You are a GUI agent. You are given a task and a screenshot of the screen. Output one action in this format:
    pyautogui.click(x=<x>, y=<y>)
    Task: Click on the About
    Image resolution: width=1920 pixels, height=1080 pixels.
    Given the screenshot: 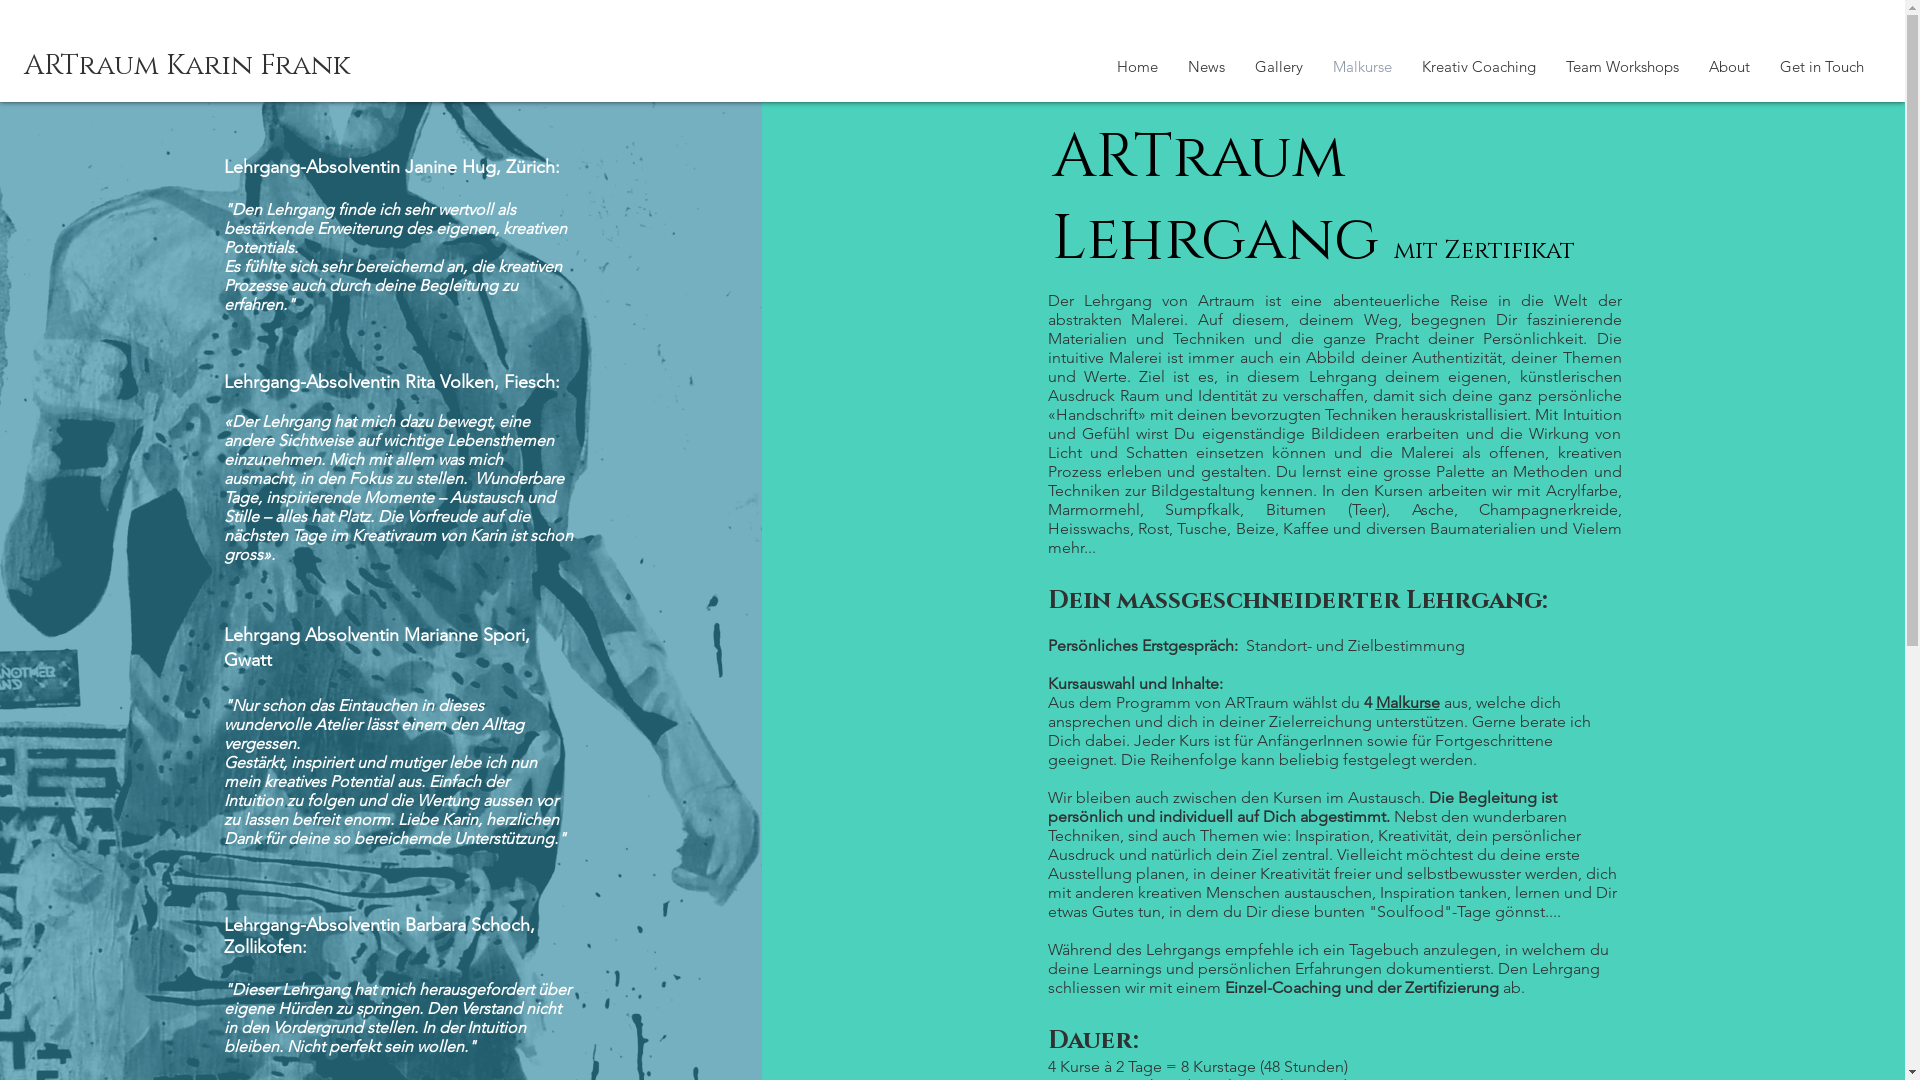 What is the action you would take?
    pyautogui.click(x=1730, y=67)
    